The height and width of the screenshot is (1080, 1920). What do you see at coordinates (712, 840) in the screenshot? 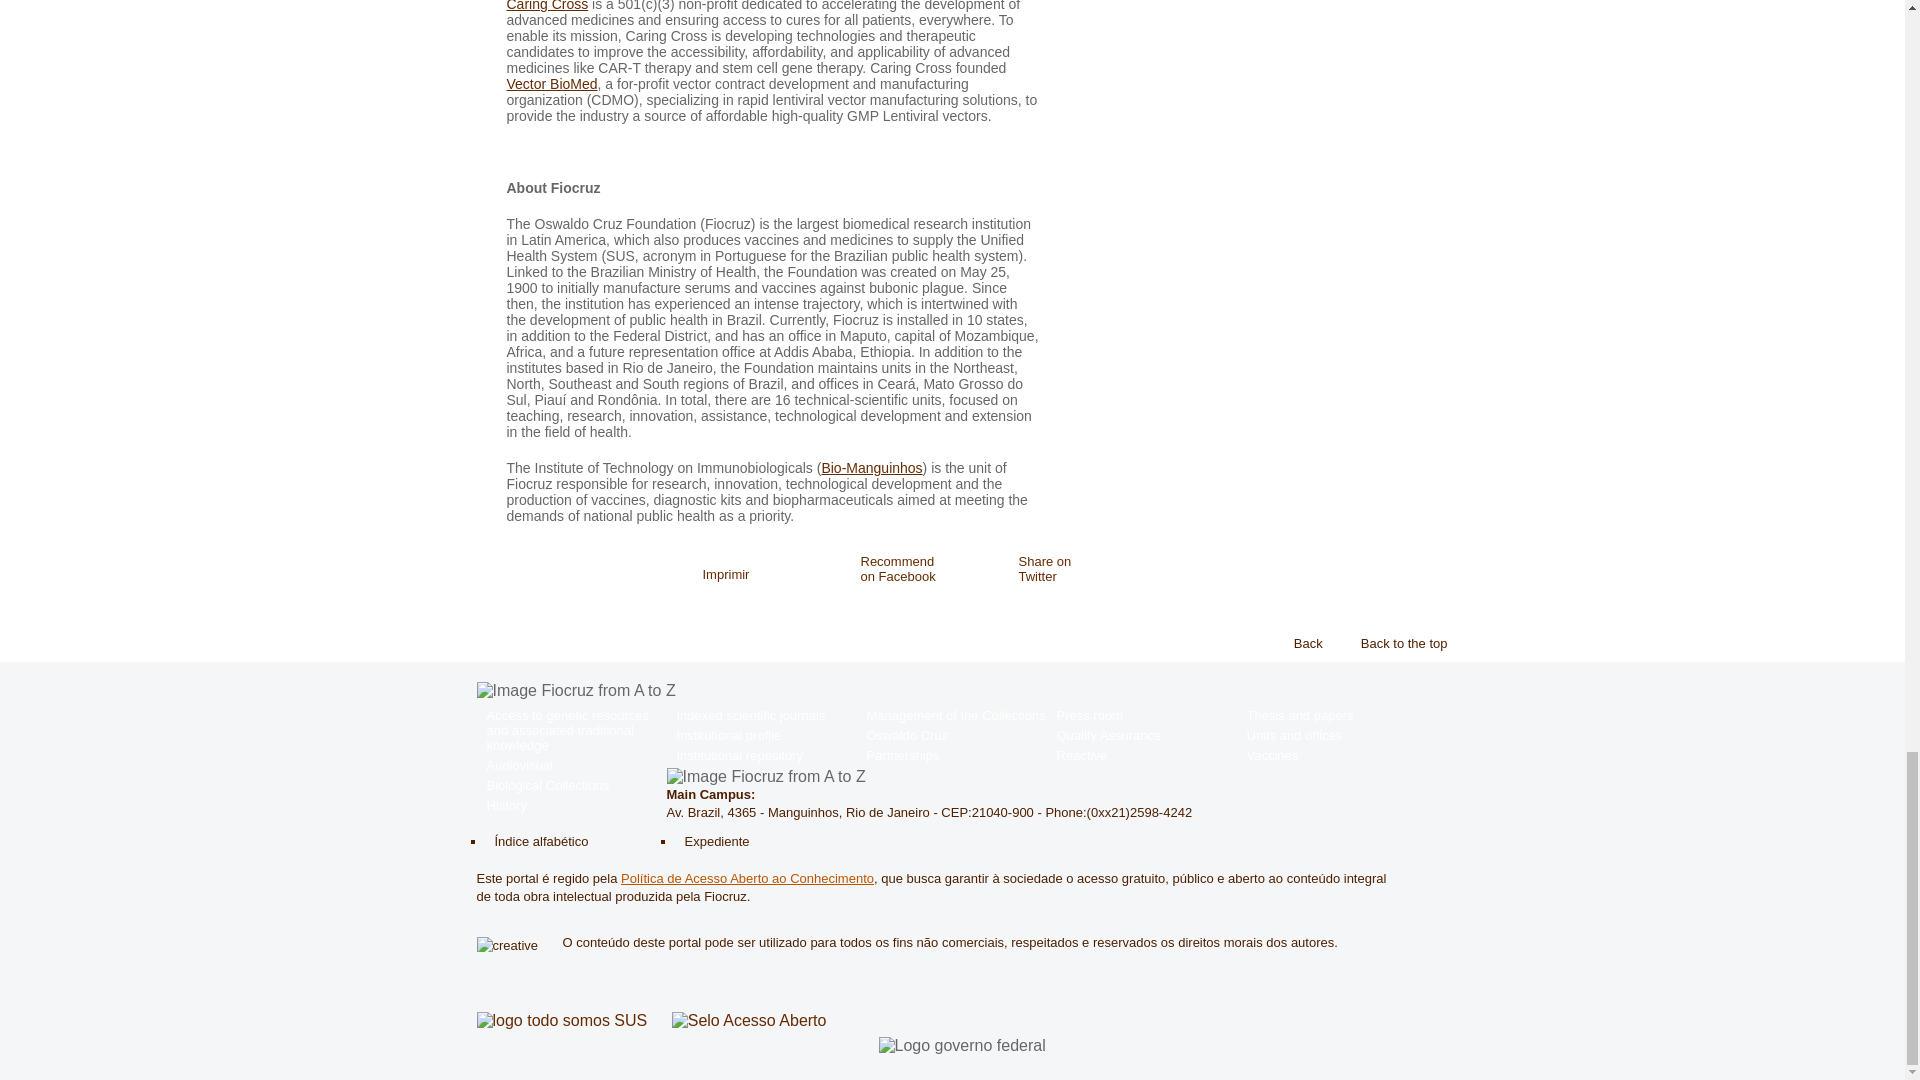
I see `Link para Expediente` at bounding box center [712, 840].